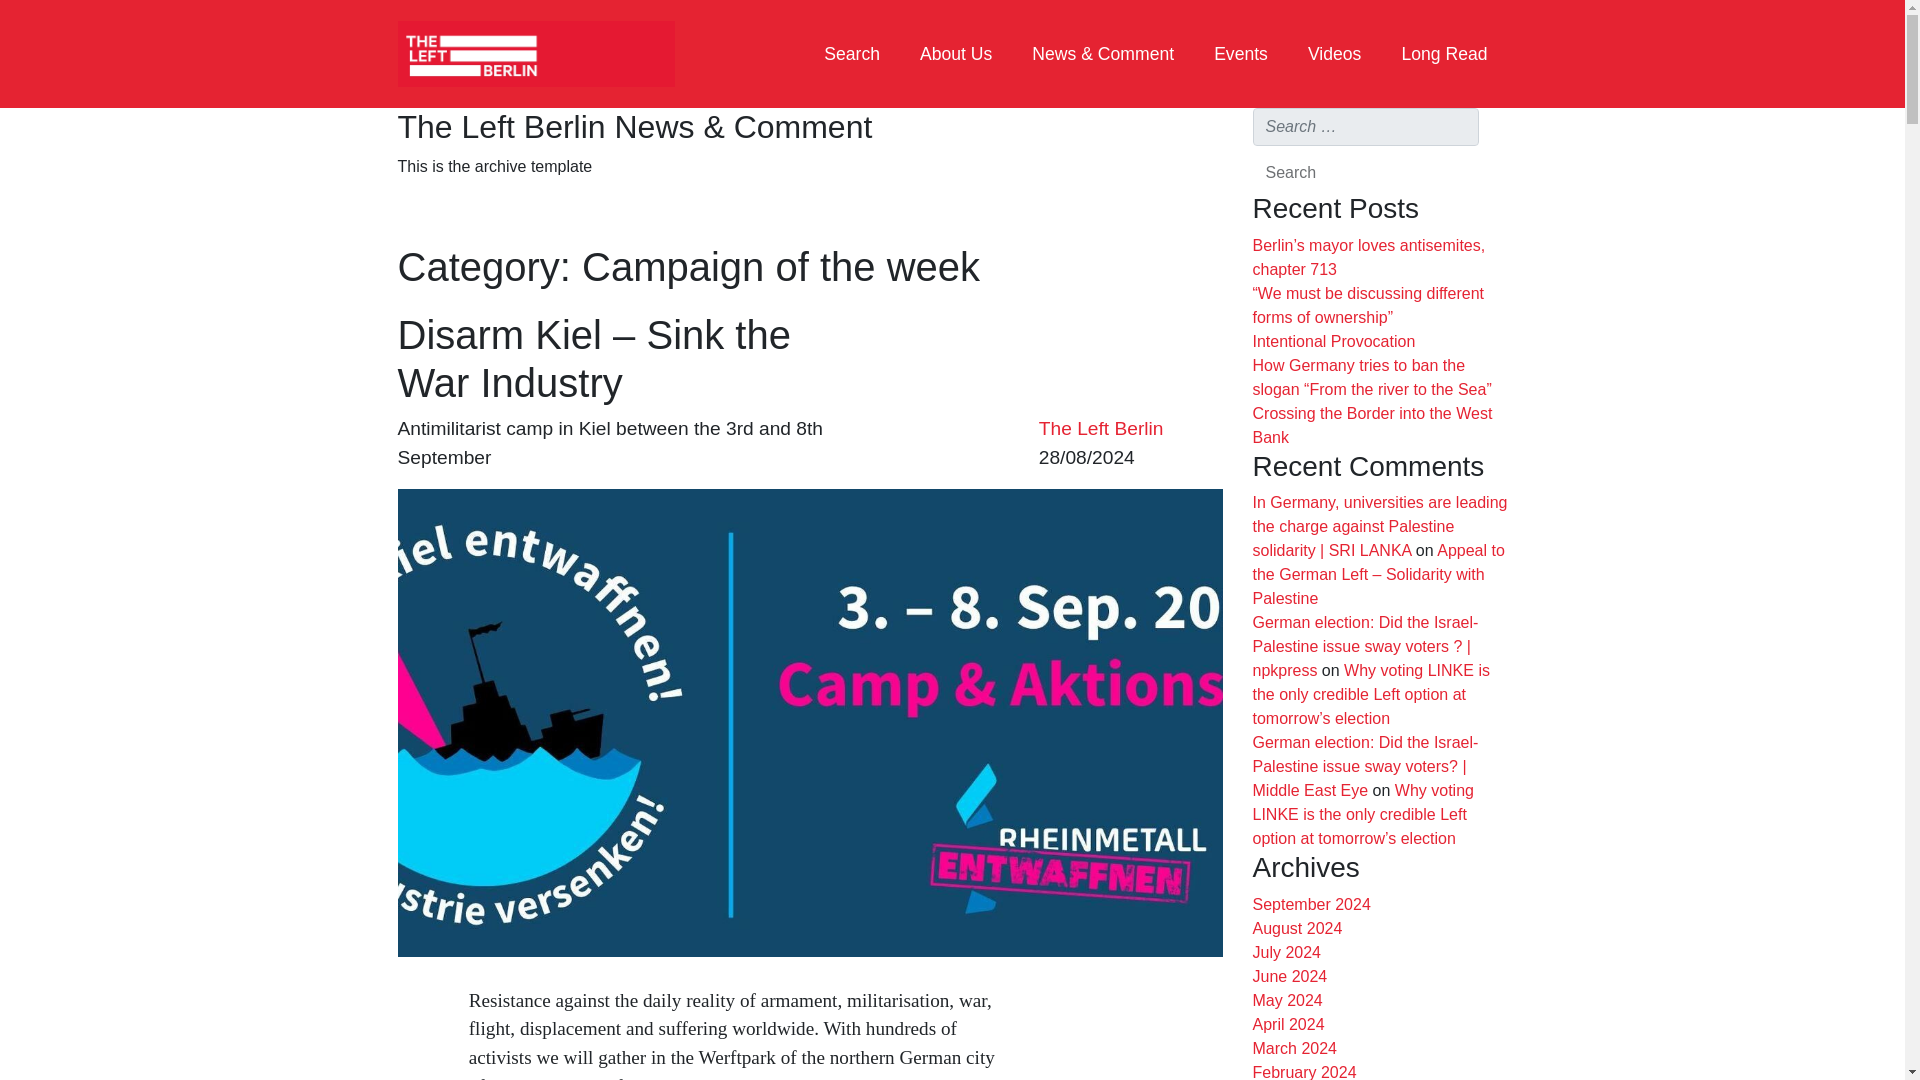 The image size is (1920, 1080). Describe the element at coordinates (1241, 54) in the screenshot. I see `Events` at that location.